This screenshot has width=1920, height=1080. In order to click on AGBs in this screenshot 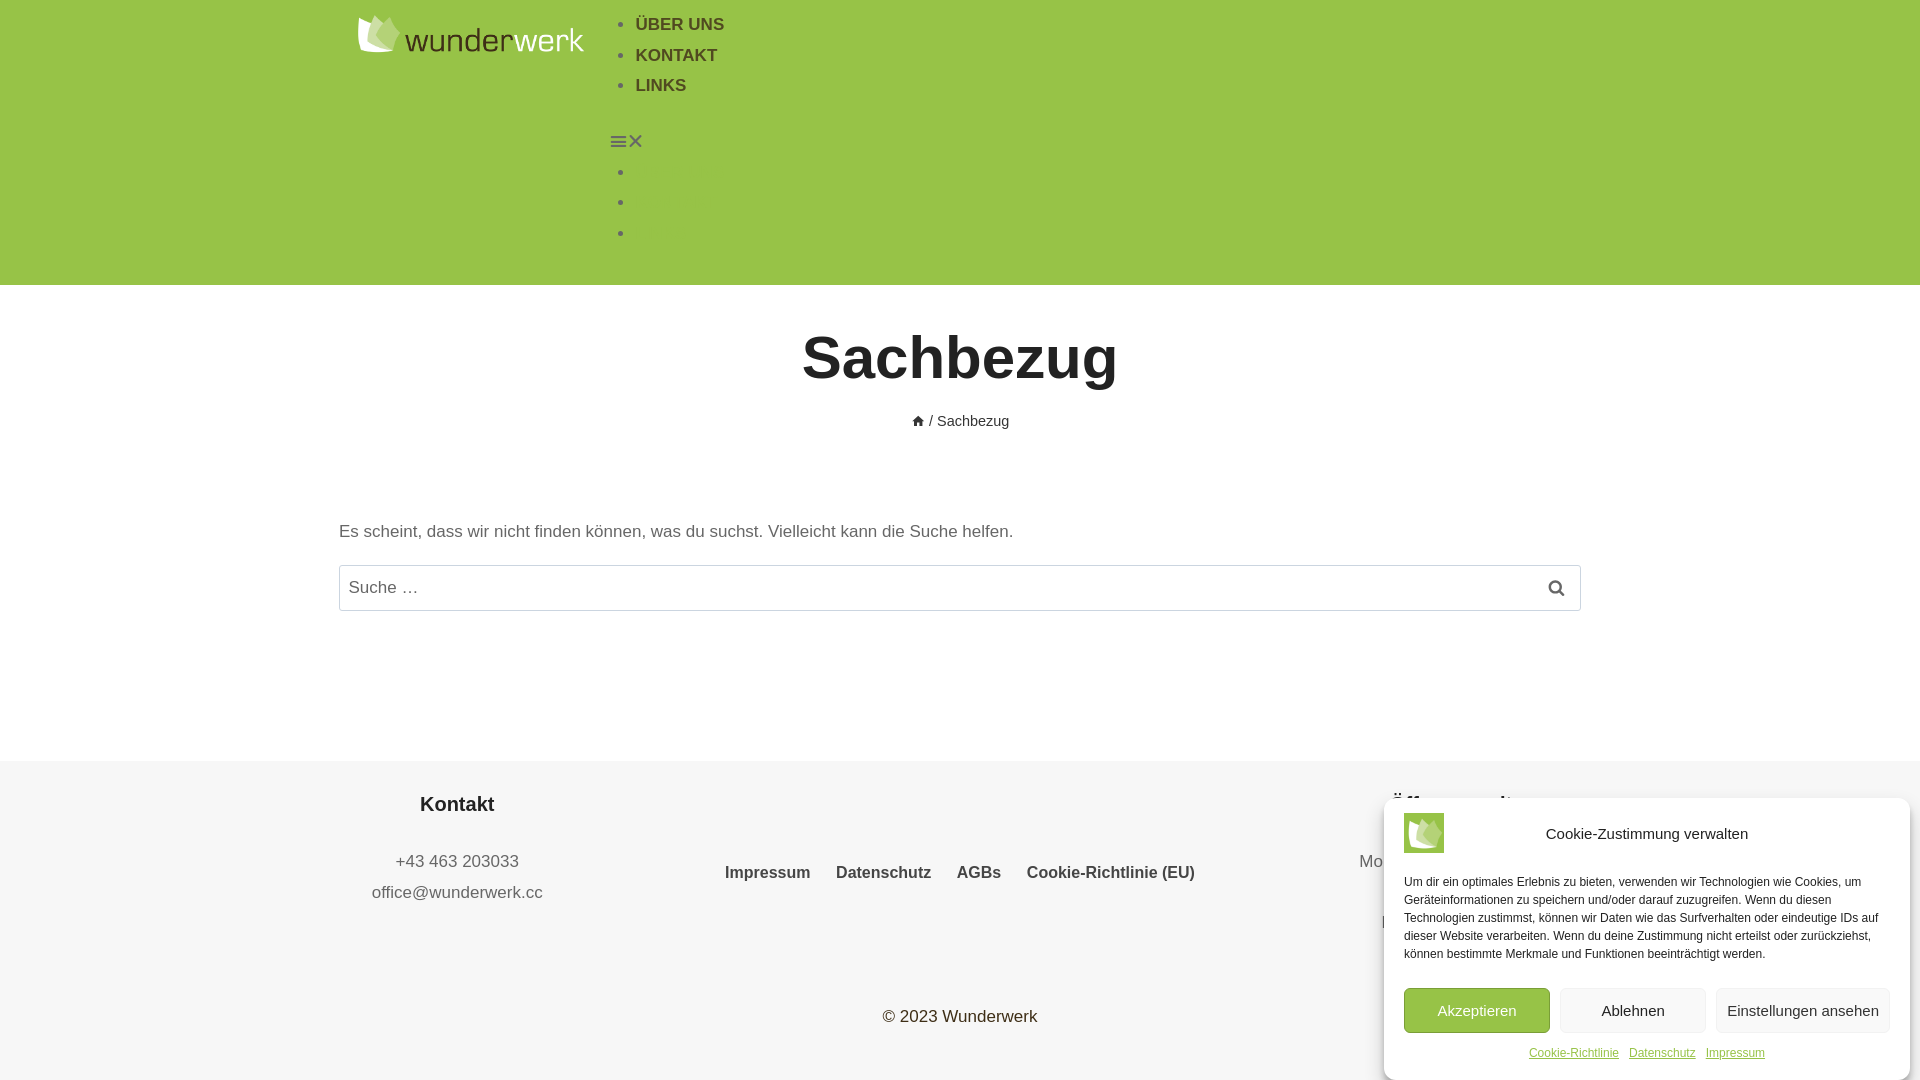, I will do `click(978, 873)`.